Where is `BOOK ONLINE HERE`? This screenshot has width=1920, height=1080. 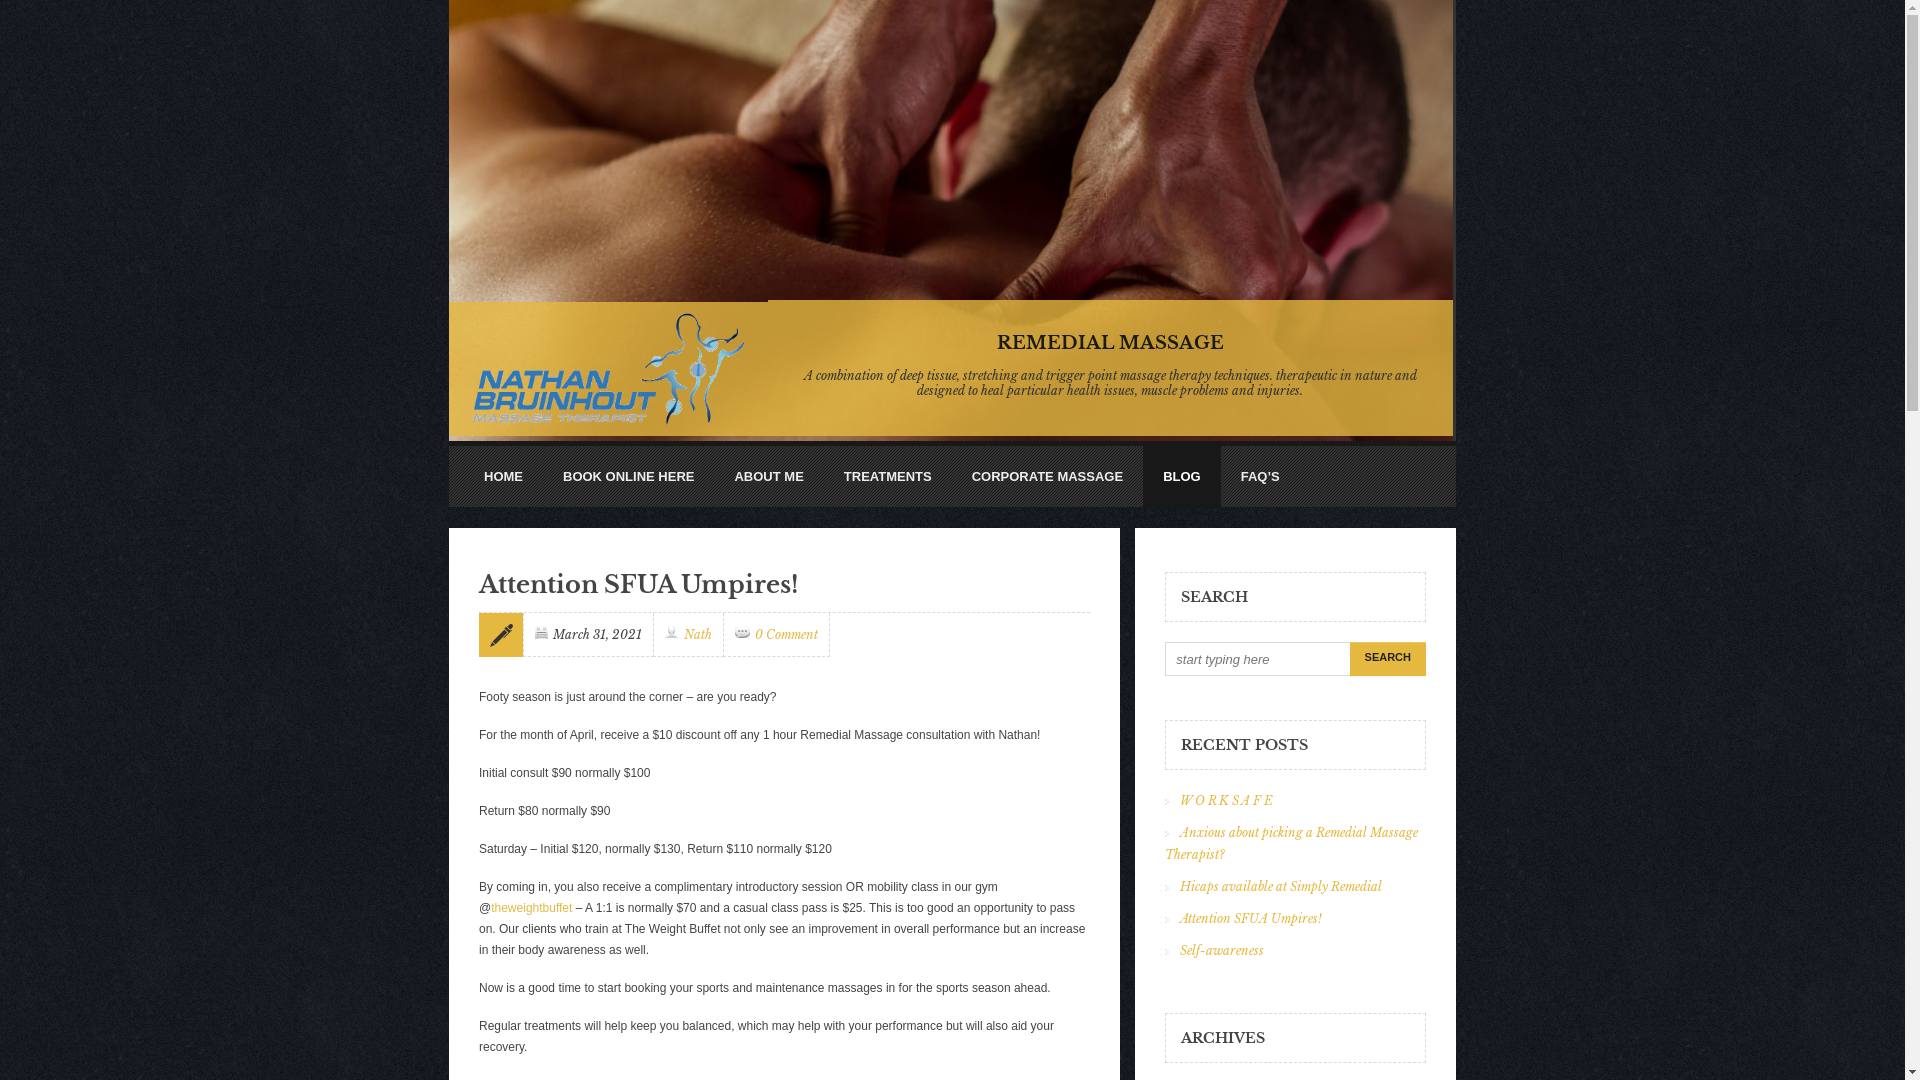 BOOK ONLINE HERE is located at coordinates (628, 476).